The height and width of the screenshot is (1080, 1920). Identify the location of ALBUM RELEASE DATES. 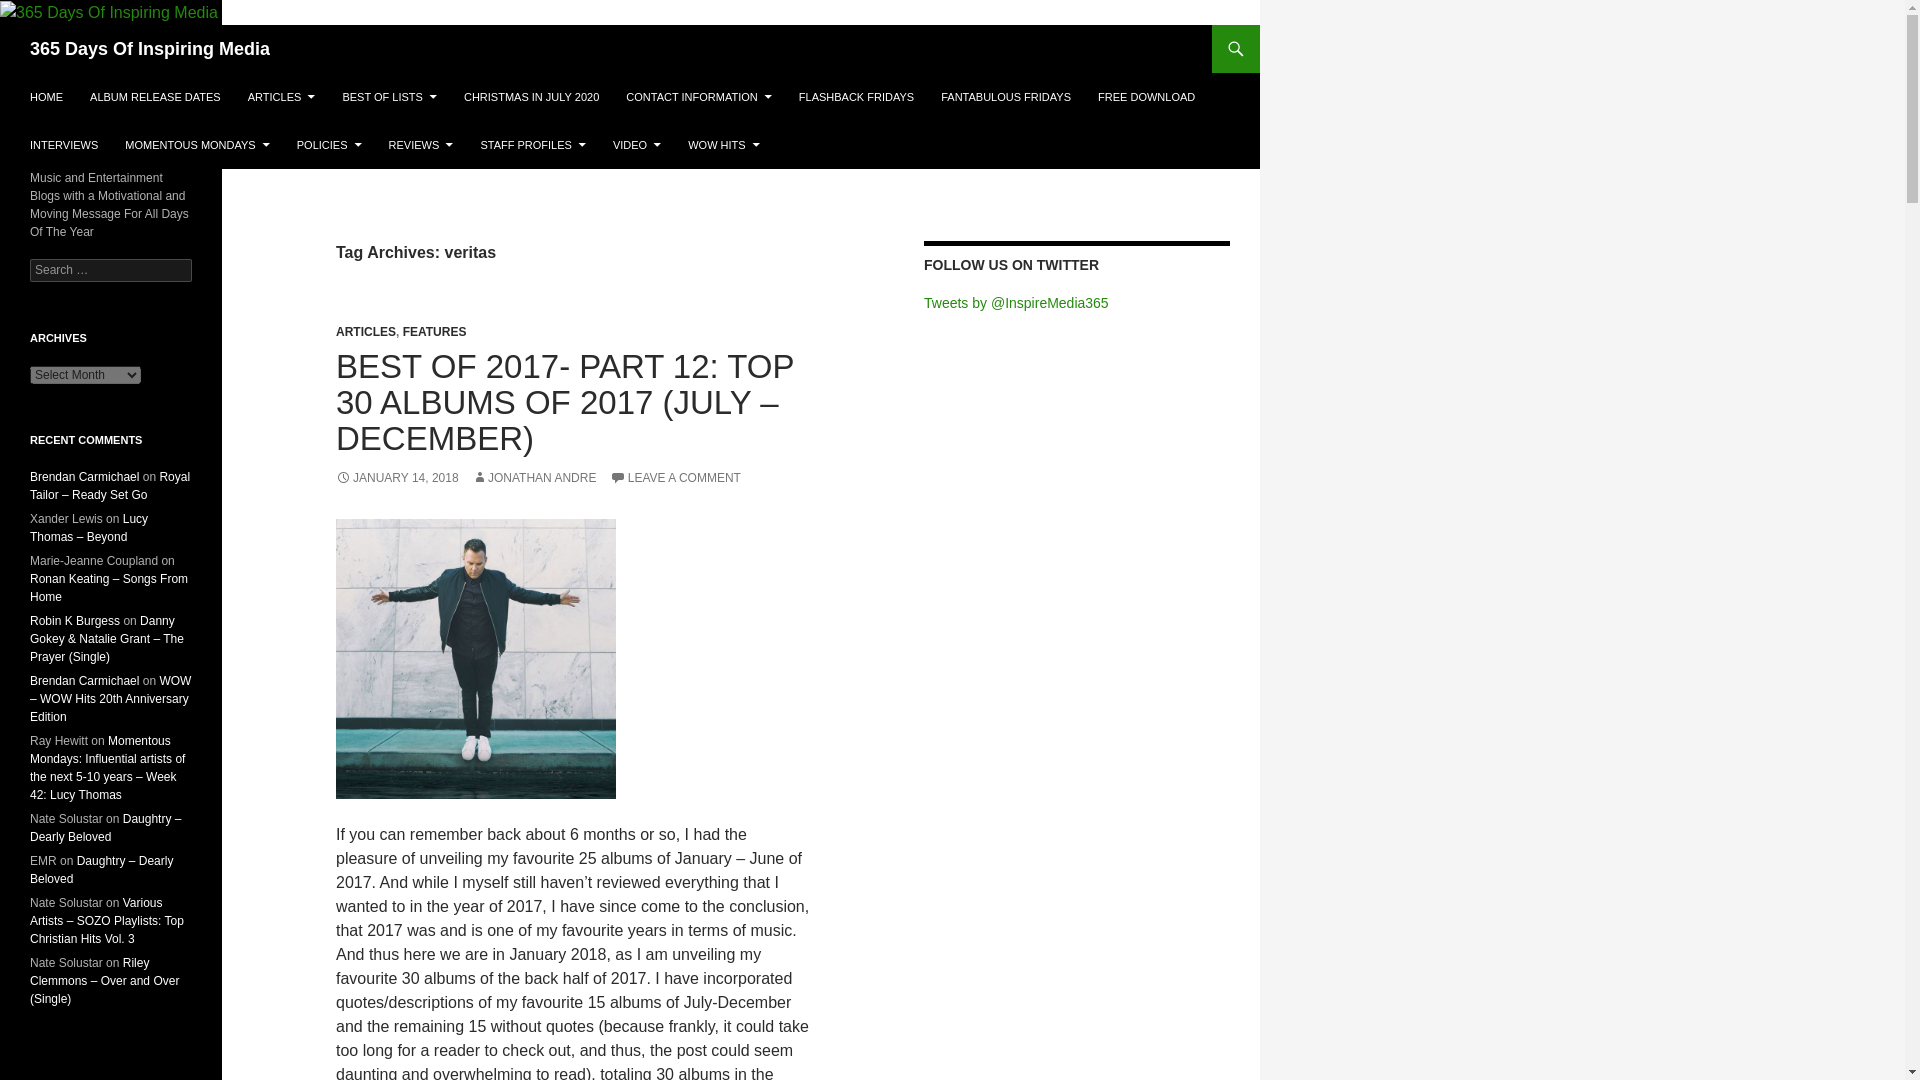
(155, 96).